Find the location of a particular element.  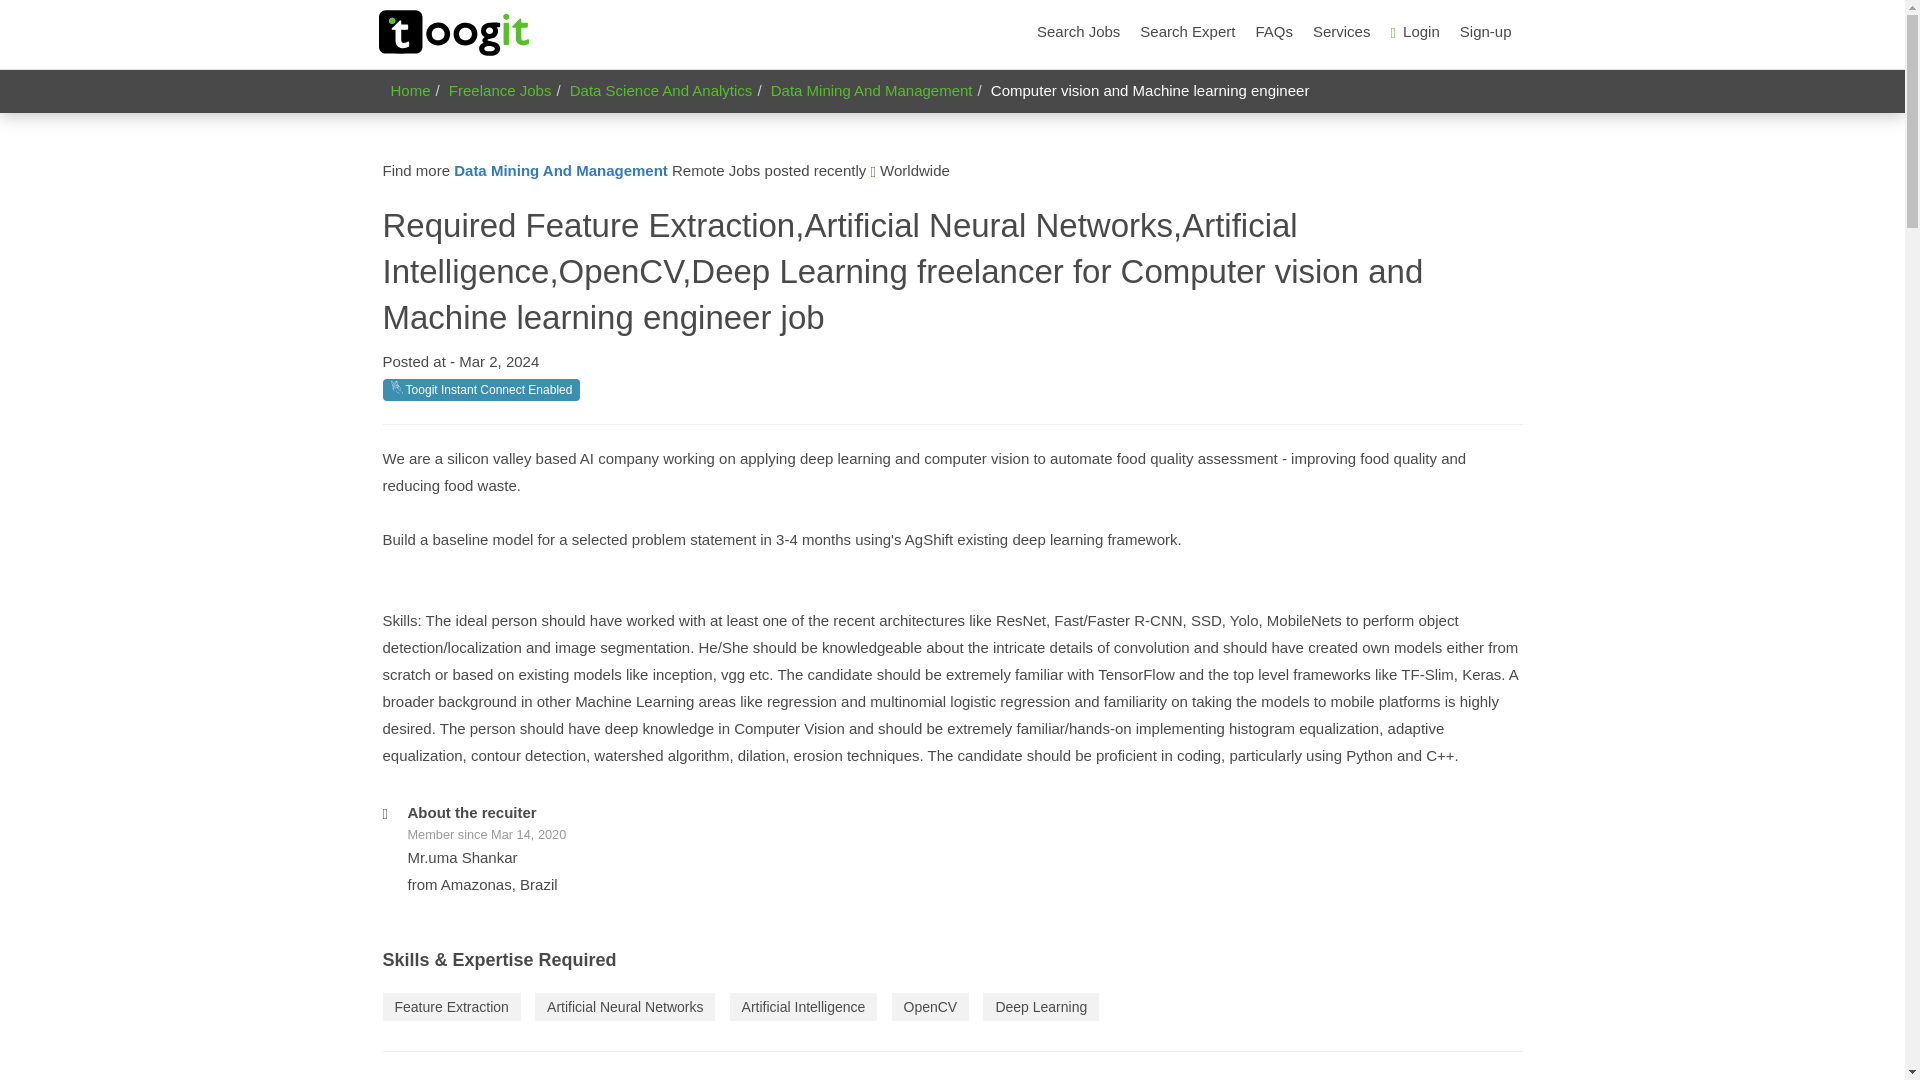

Data Science And Analytics is located at coordinates (661, 90).